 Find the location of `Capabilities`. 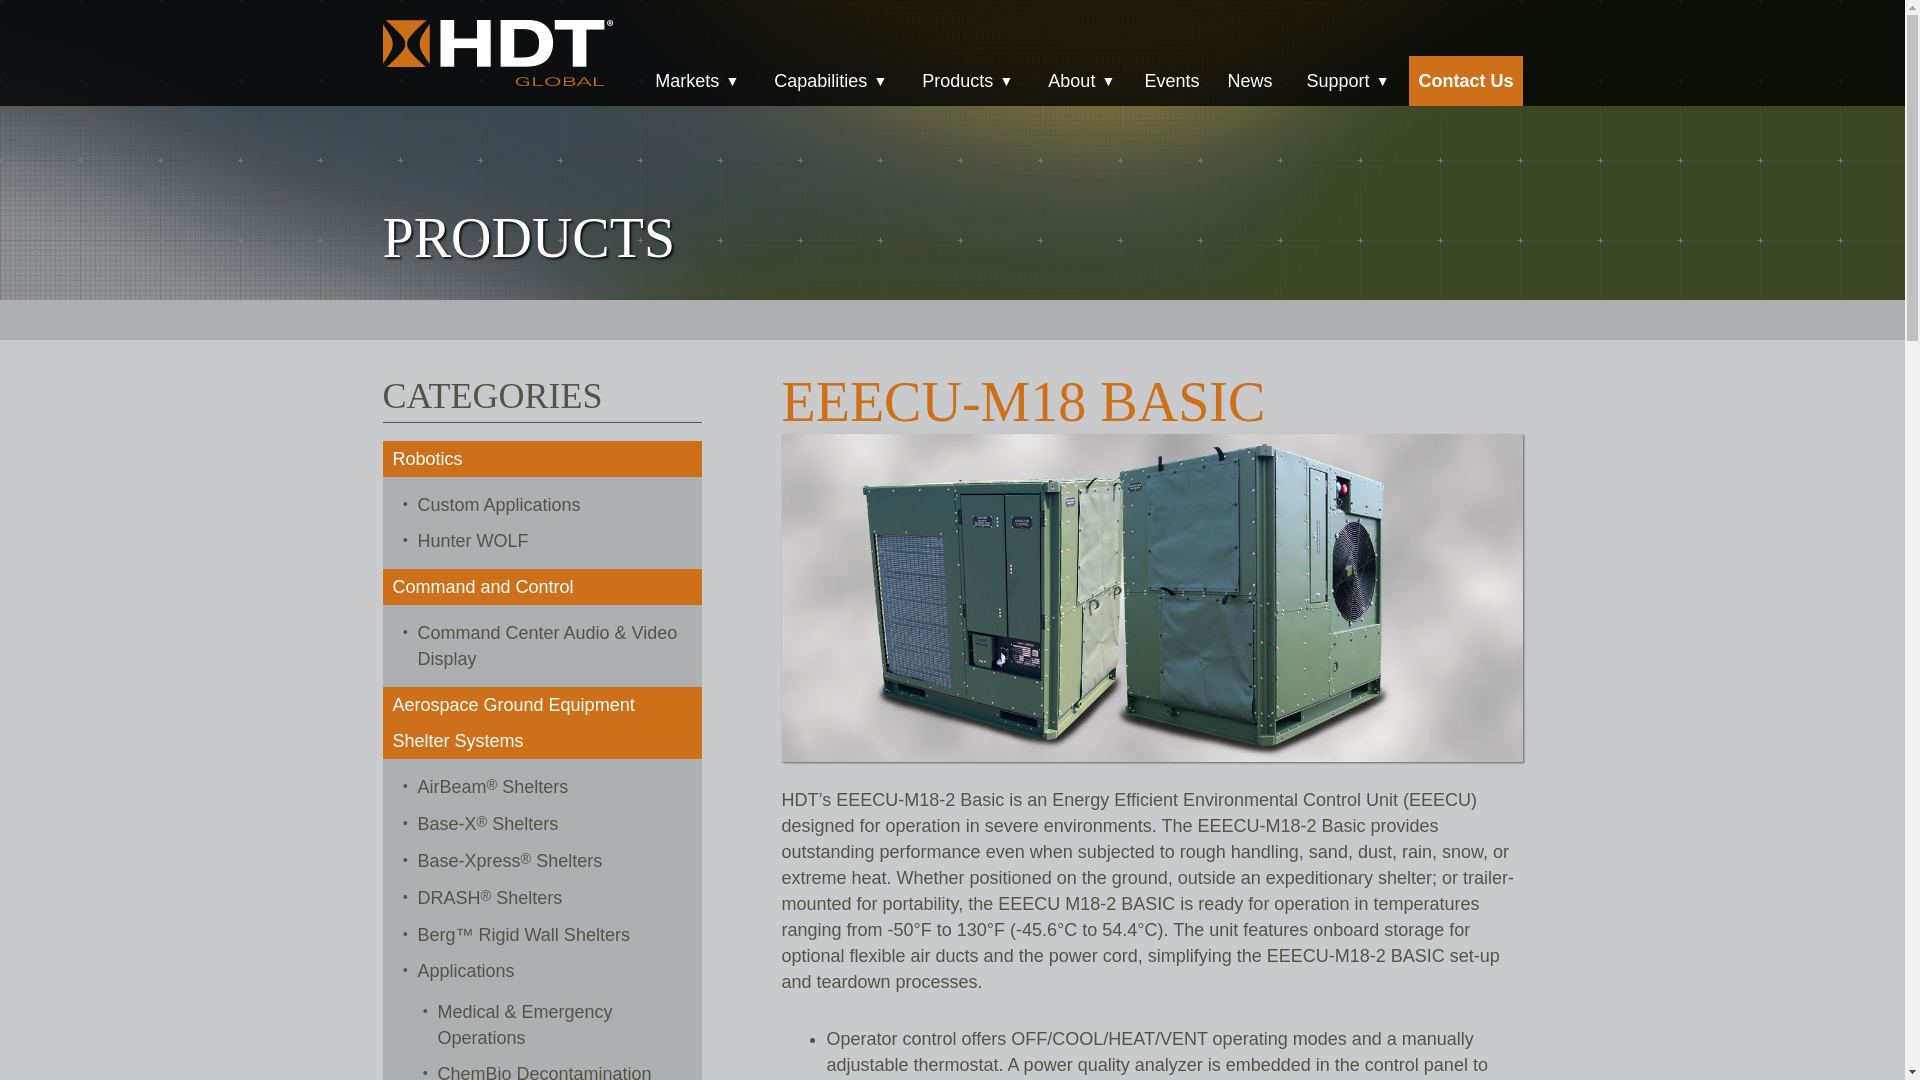

Capabilities is located at coordinates (827, 80).